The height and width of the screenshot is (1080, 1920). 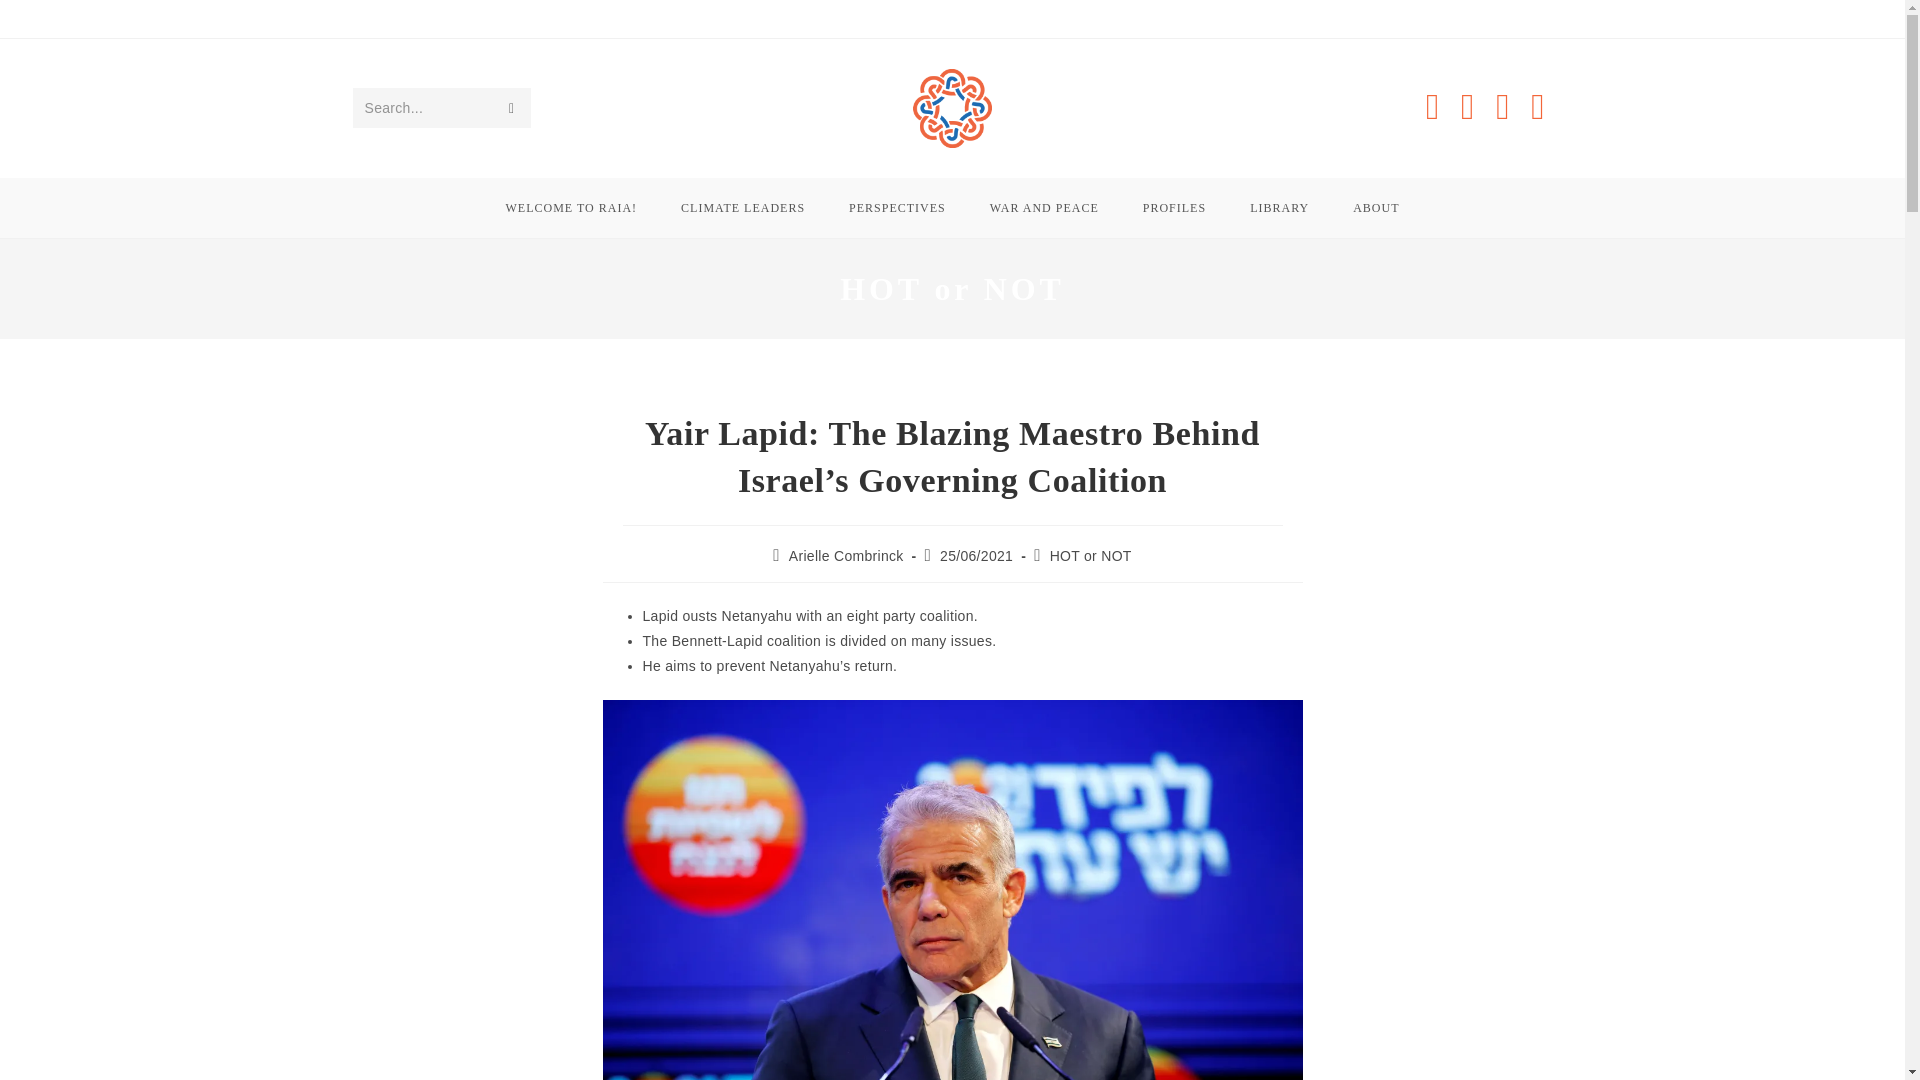 What do you see at coordinates (1375, 208) in the screenshot?
I see `ABOUT` at bounding box center [1375, 208].